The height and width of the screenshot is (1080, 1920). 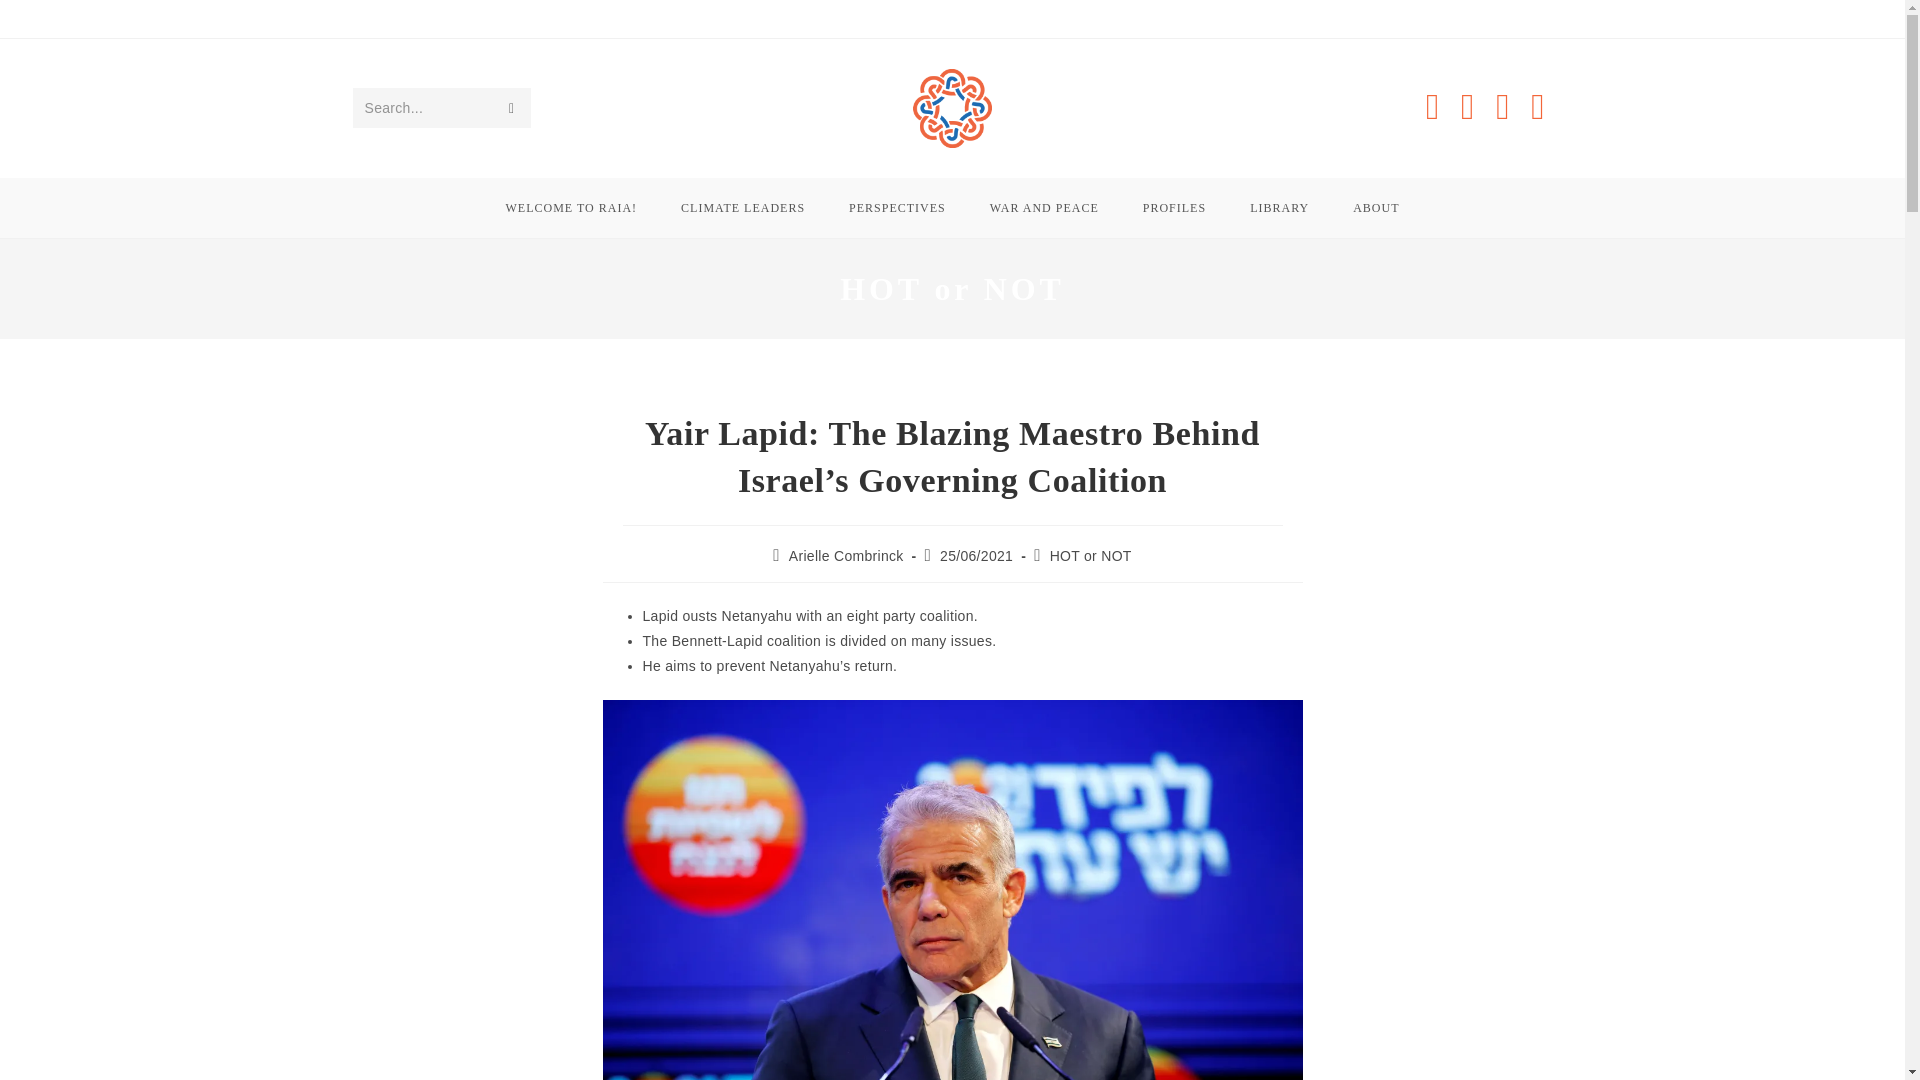 What do you see at coordinates (1375, 208) in the screenshot?
I see `ABOUT` at bounding box center [1375, 208].